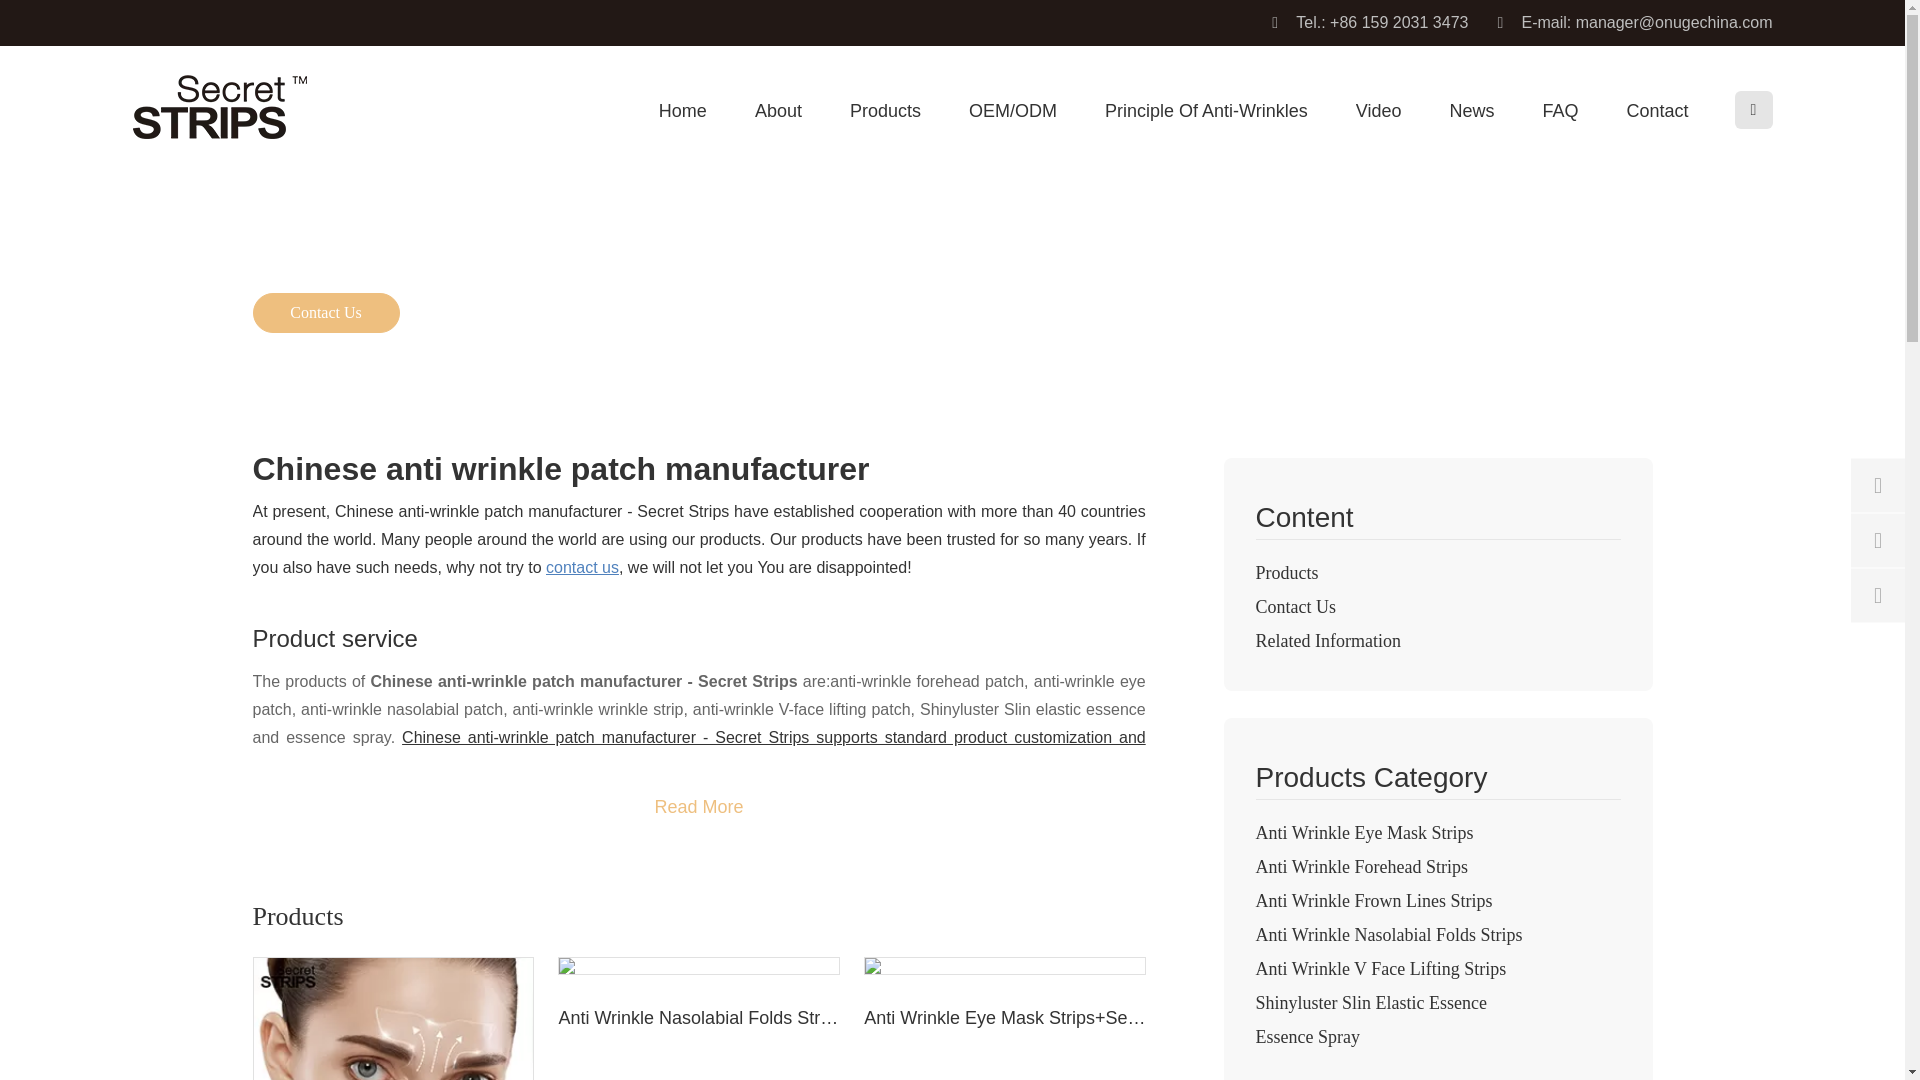 This screenshot has height=1080, width=1920. What do you see at coordinates (1206, 133) in the screenshot?
I see `Principle Of Anti-Wrinkles` at bounding box center [1206, 133].